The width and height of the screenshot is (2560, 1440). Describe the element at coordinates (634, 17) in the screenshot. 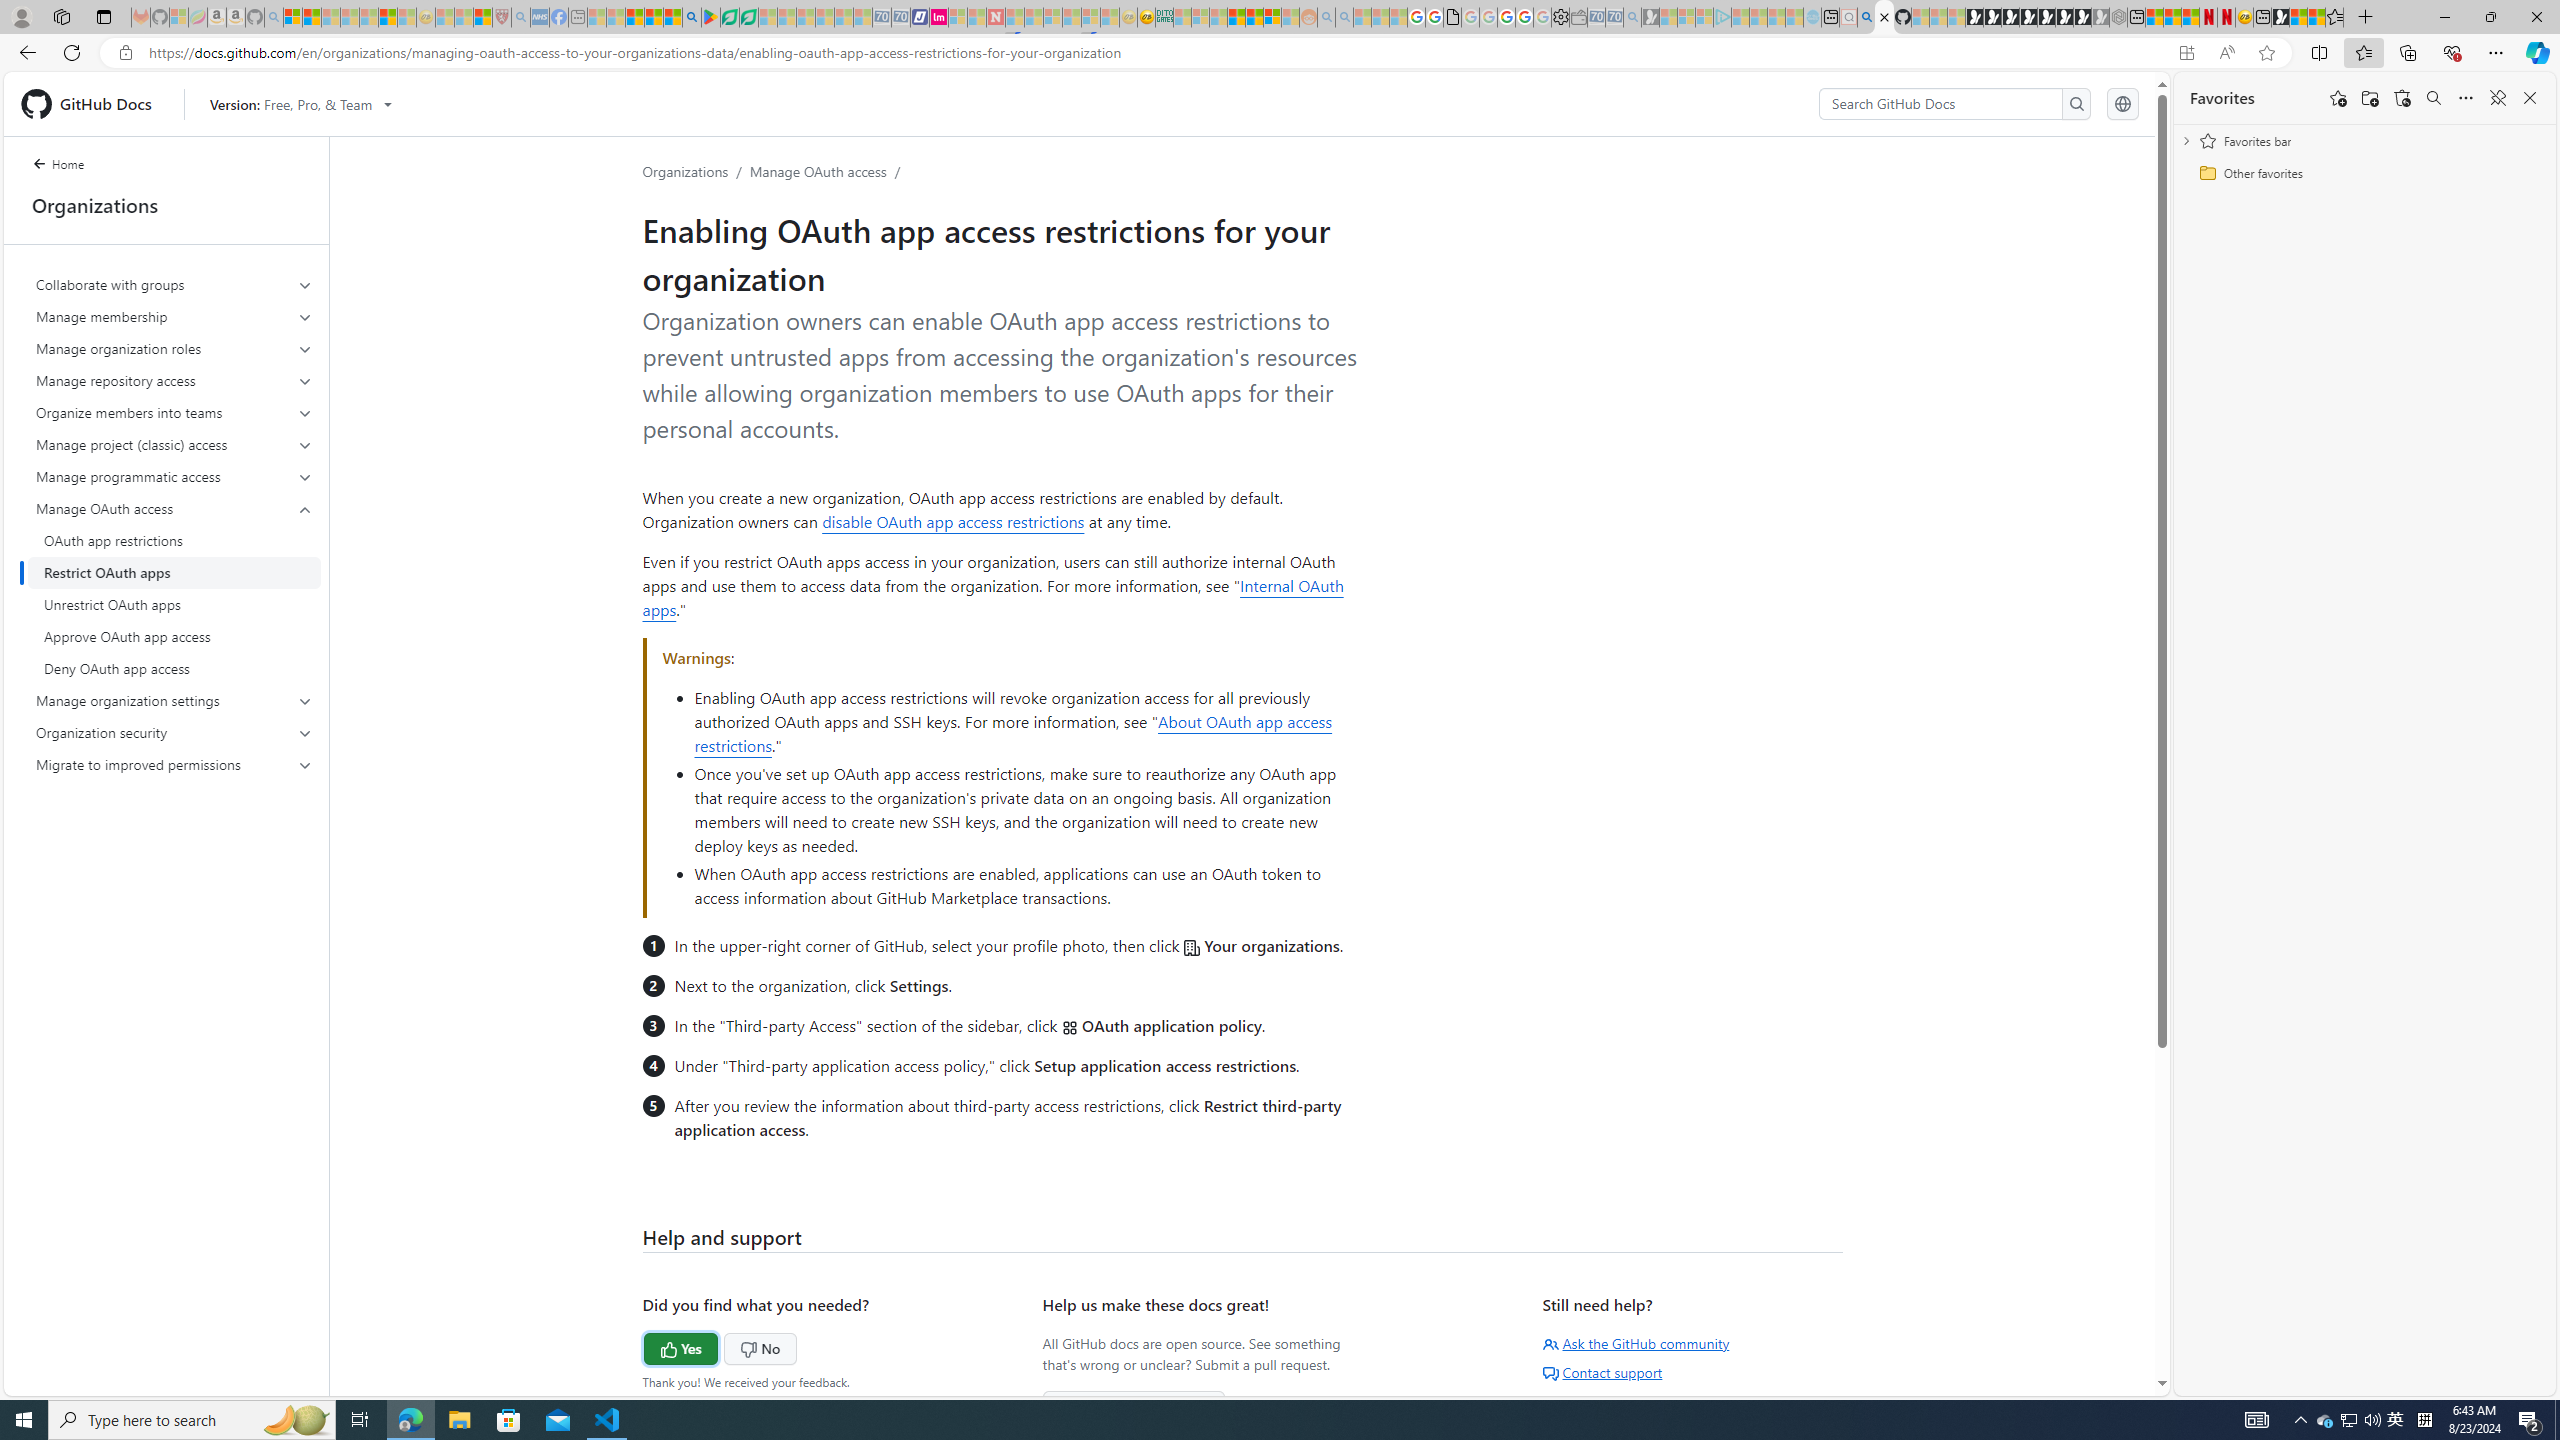

I see `Microsoft Start` at that location.